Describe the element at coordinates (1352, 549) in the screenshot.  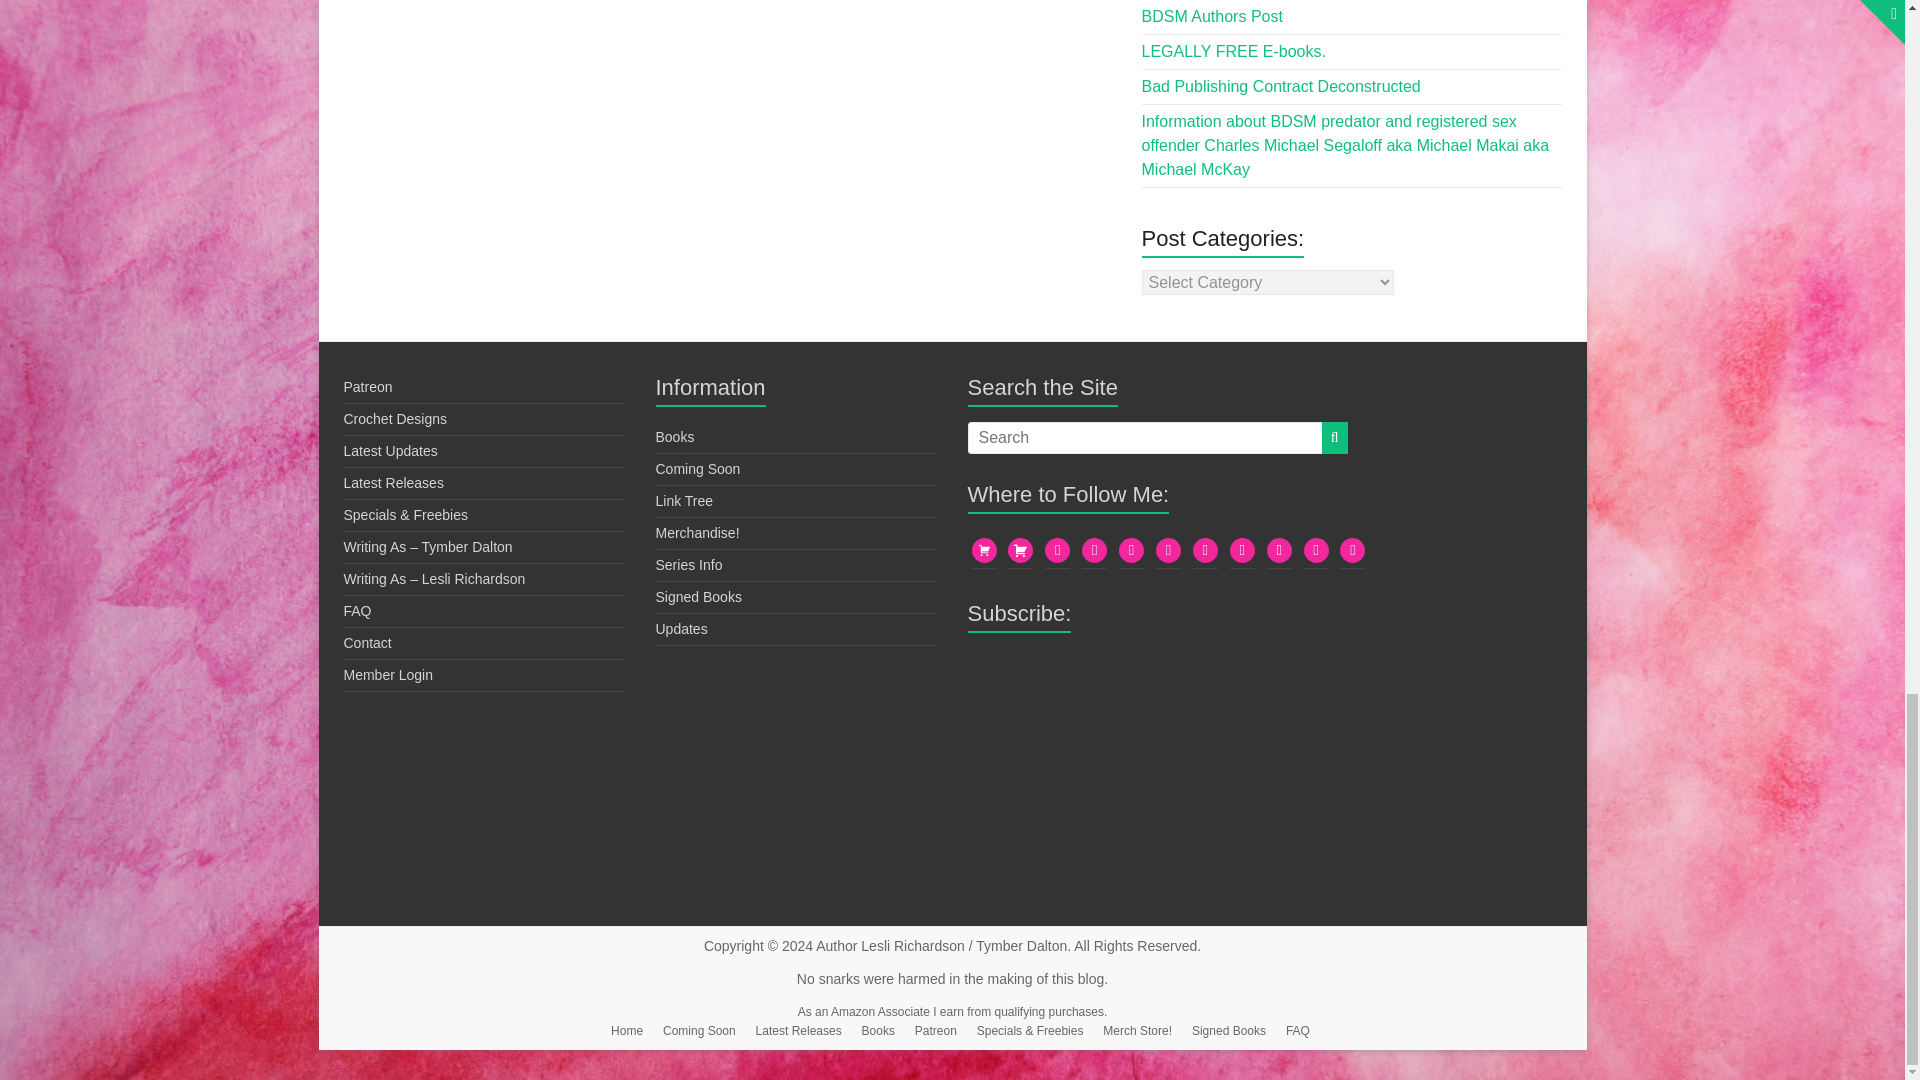
I see `Default Label` at that location.